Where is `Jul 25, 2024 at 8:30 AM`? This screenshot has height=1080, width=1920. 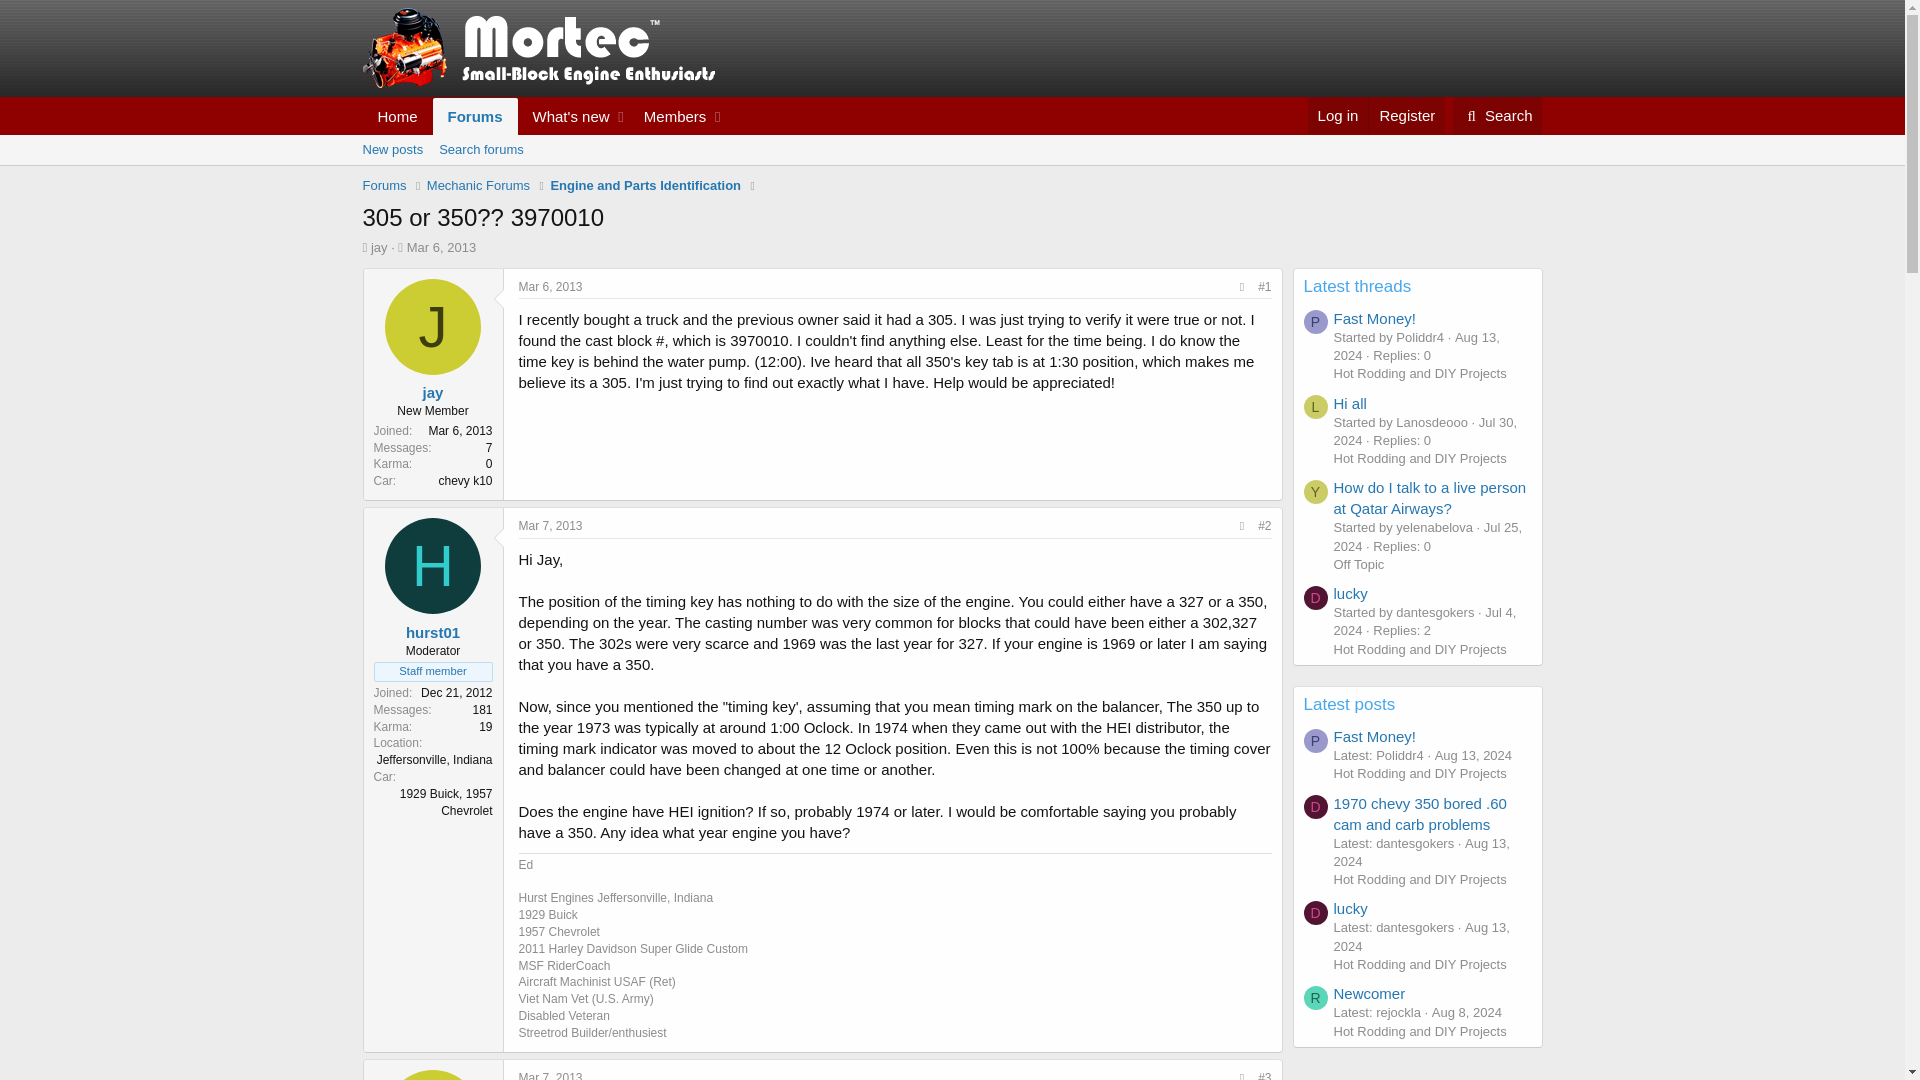
Jul 25, 2024 at 8:30 AM is located at coordinates (1428, 536).